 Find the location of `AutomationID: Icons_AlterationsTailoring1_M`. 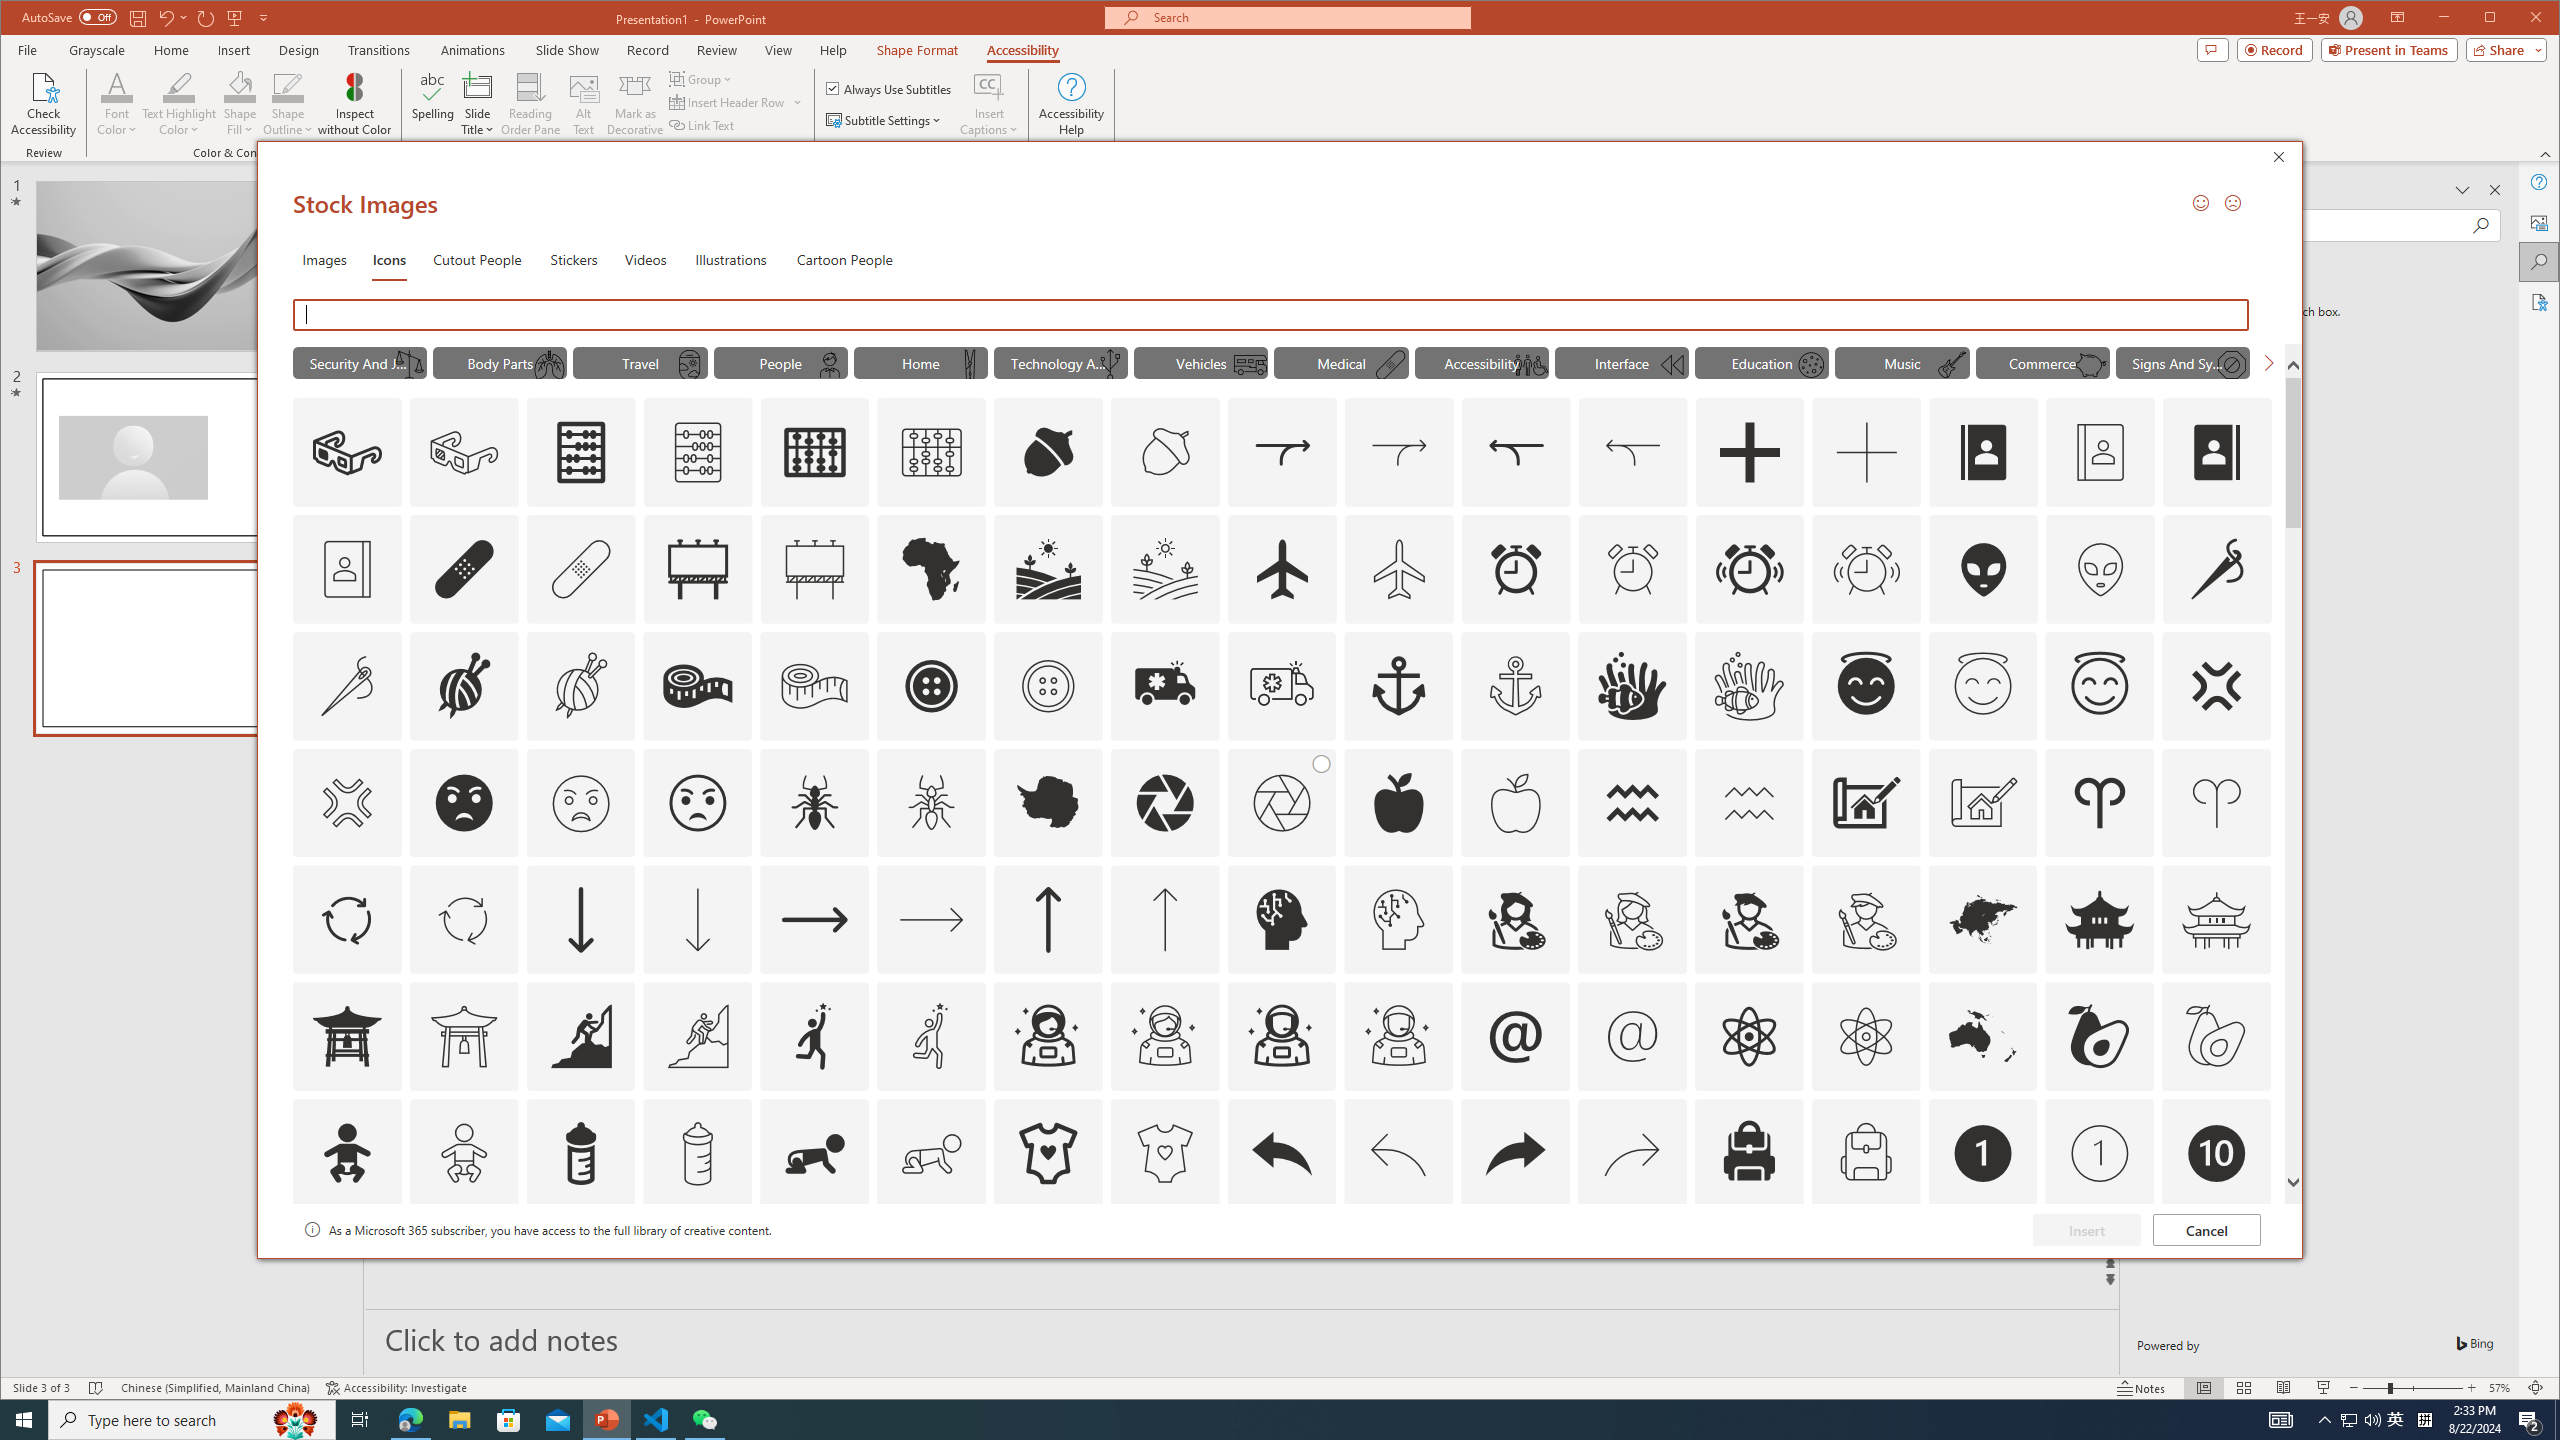

AutomationID: Icons_AlterationsTailoring1_M is located at coordinates (580, 685).